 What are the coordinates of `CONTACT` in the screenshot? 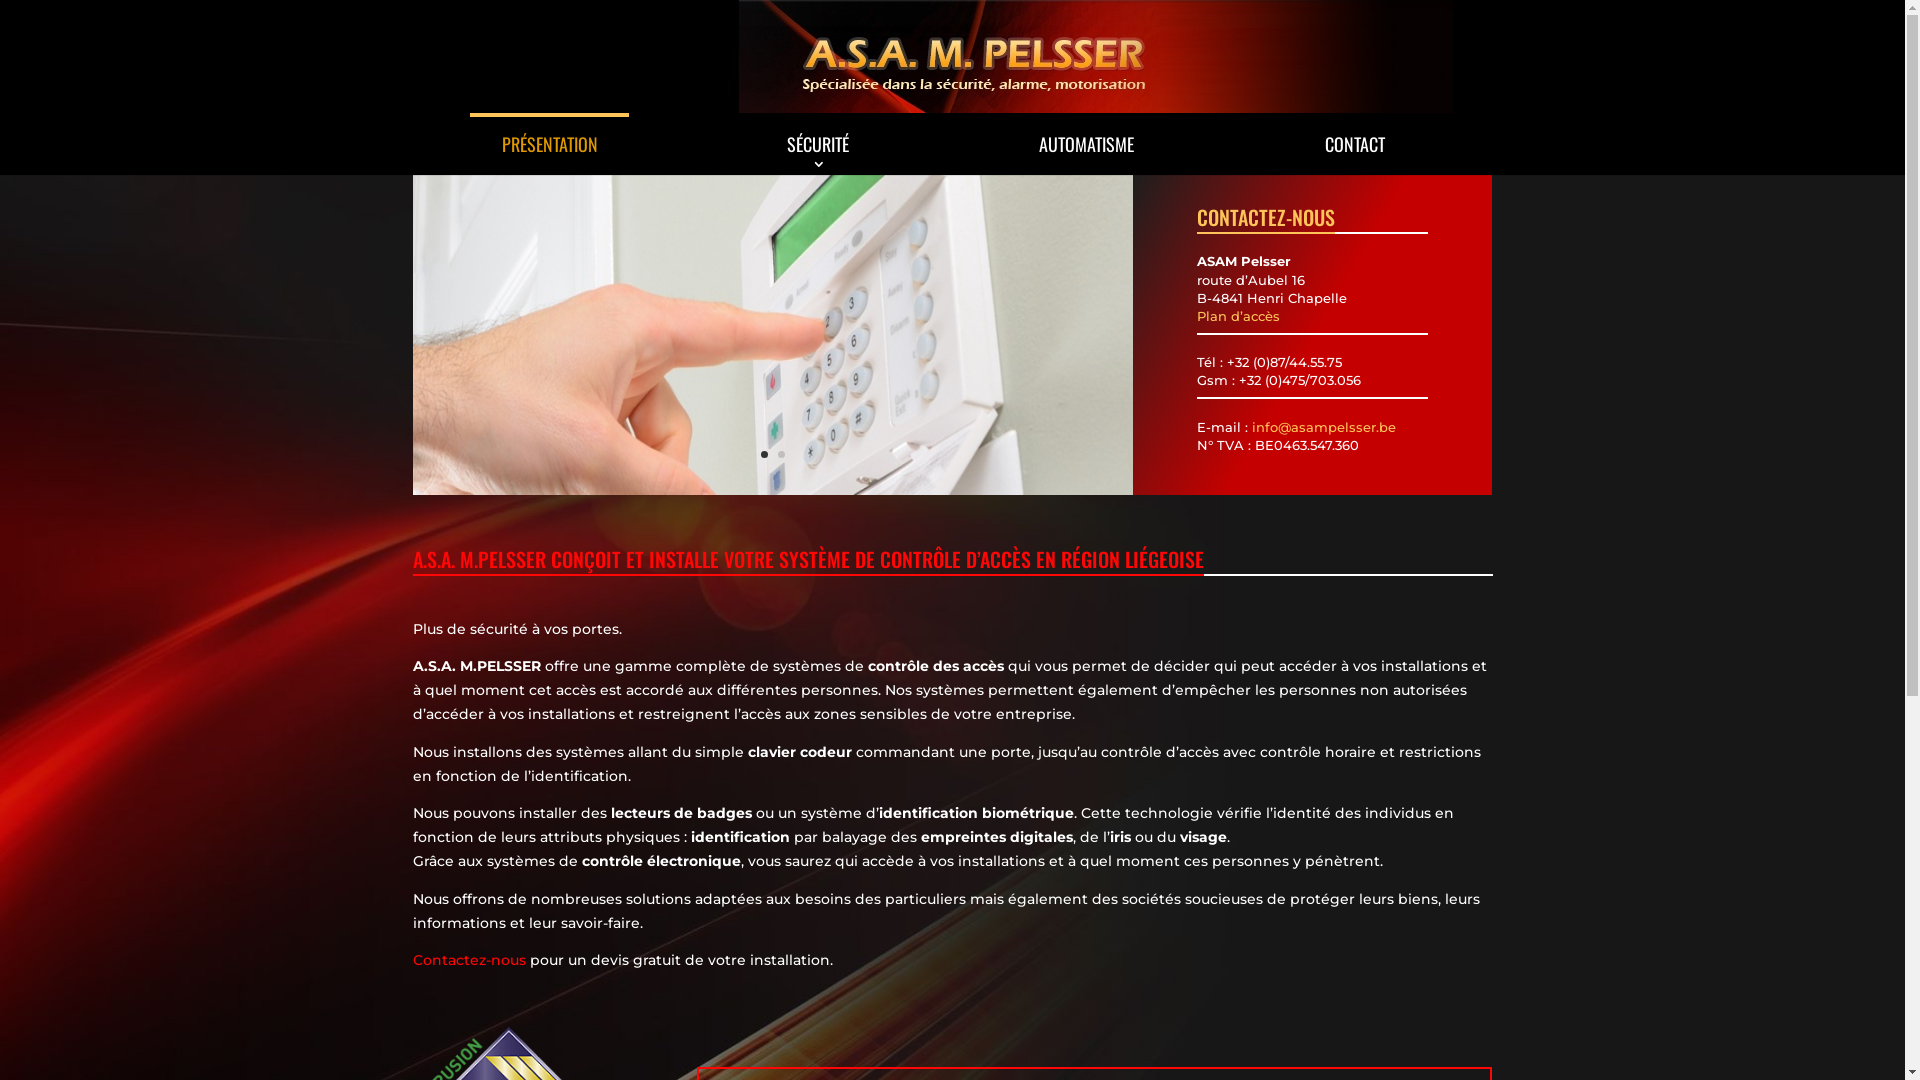 It's located at (1356, 144).